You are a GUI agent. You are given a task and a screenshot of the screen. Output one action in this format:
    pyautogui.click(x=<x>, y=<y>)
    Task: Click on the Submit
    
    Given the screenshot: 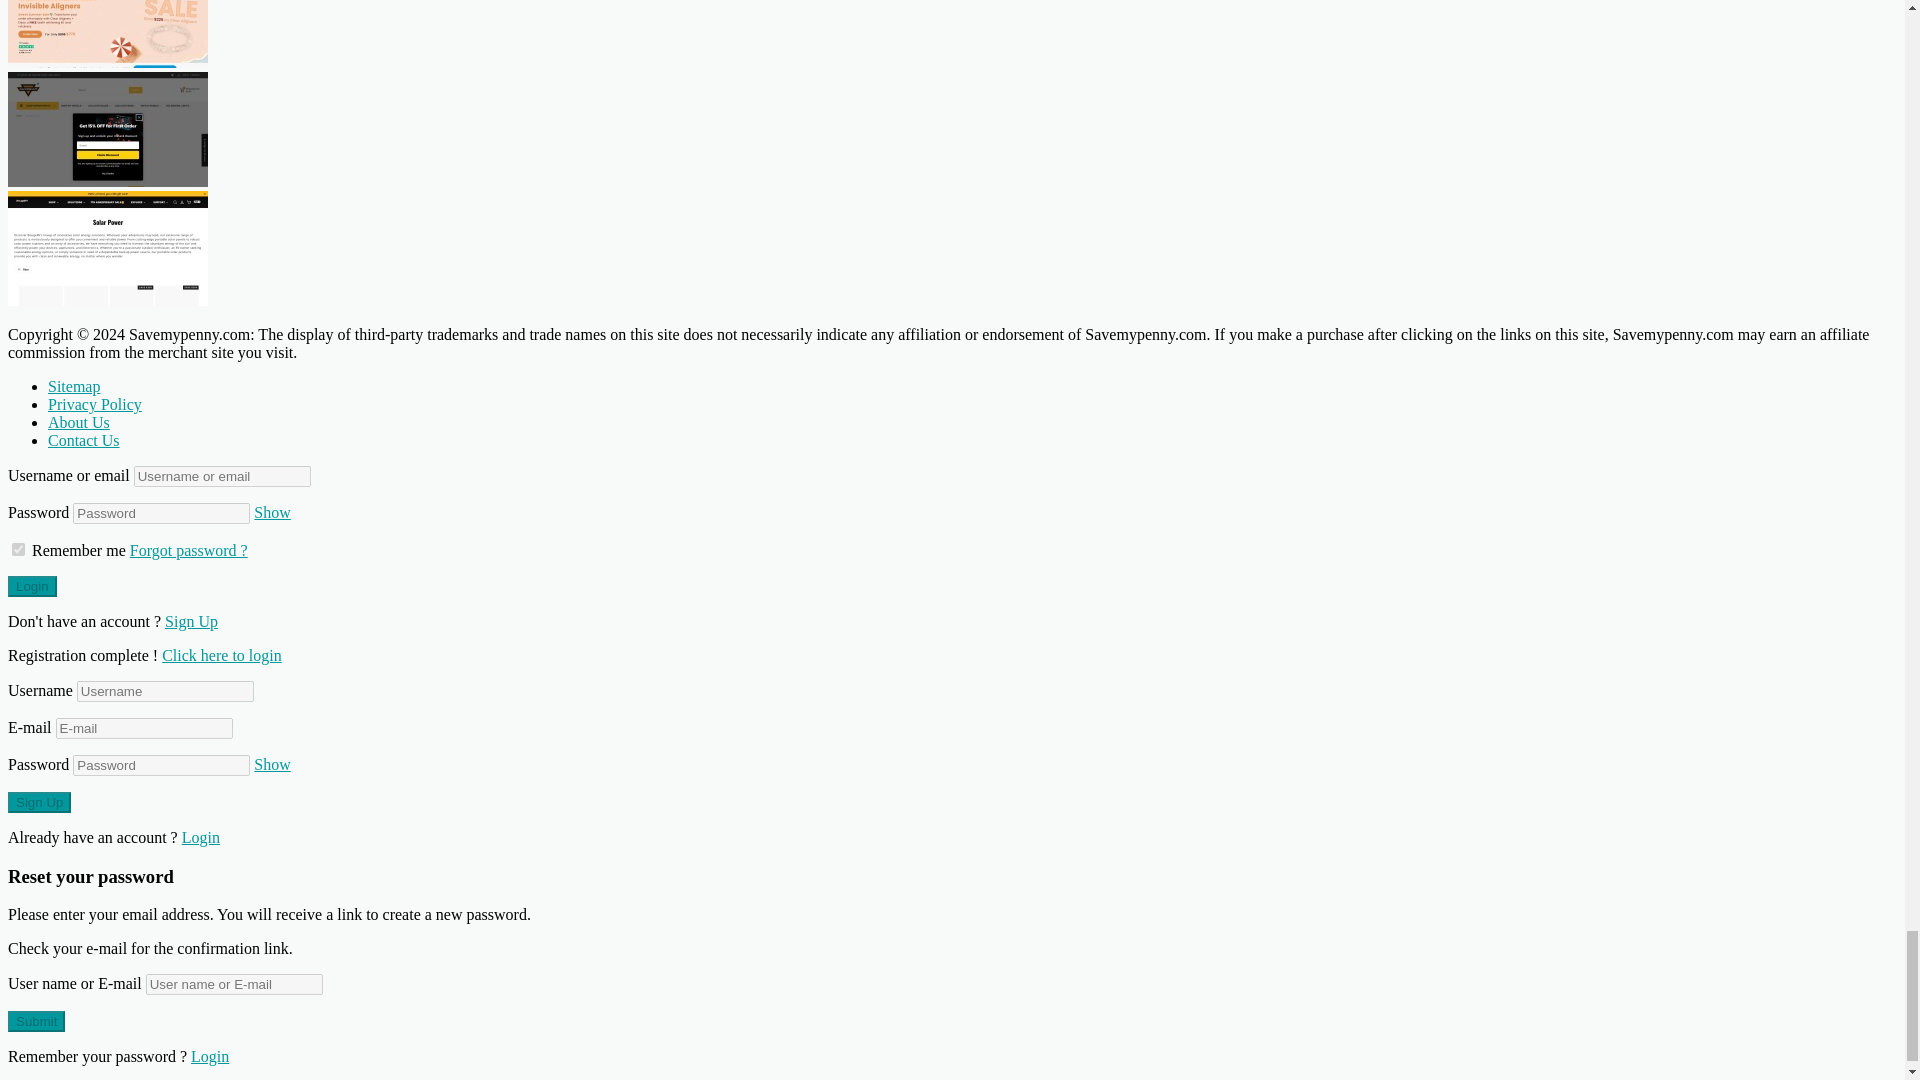 What is the action you would take?
    pyautogui.click(x=36, y=1021)
    